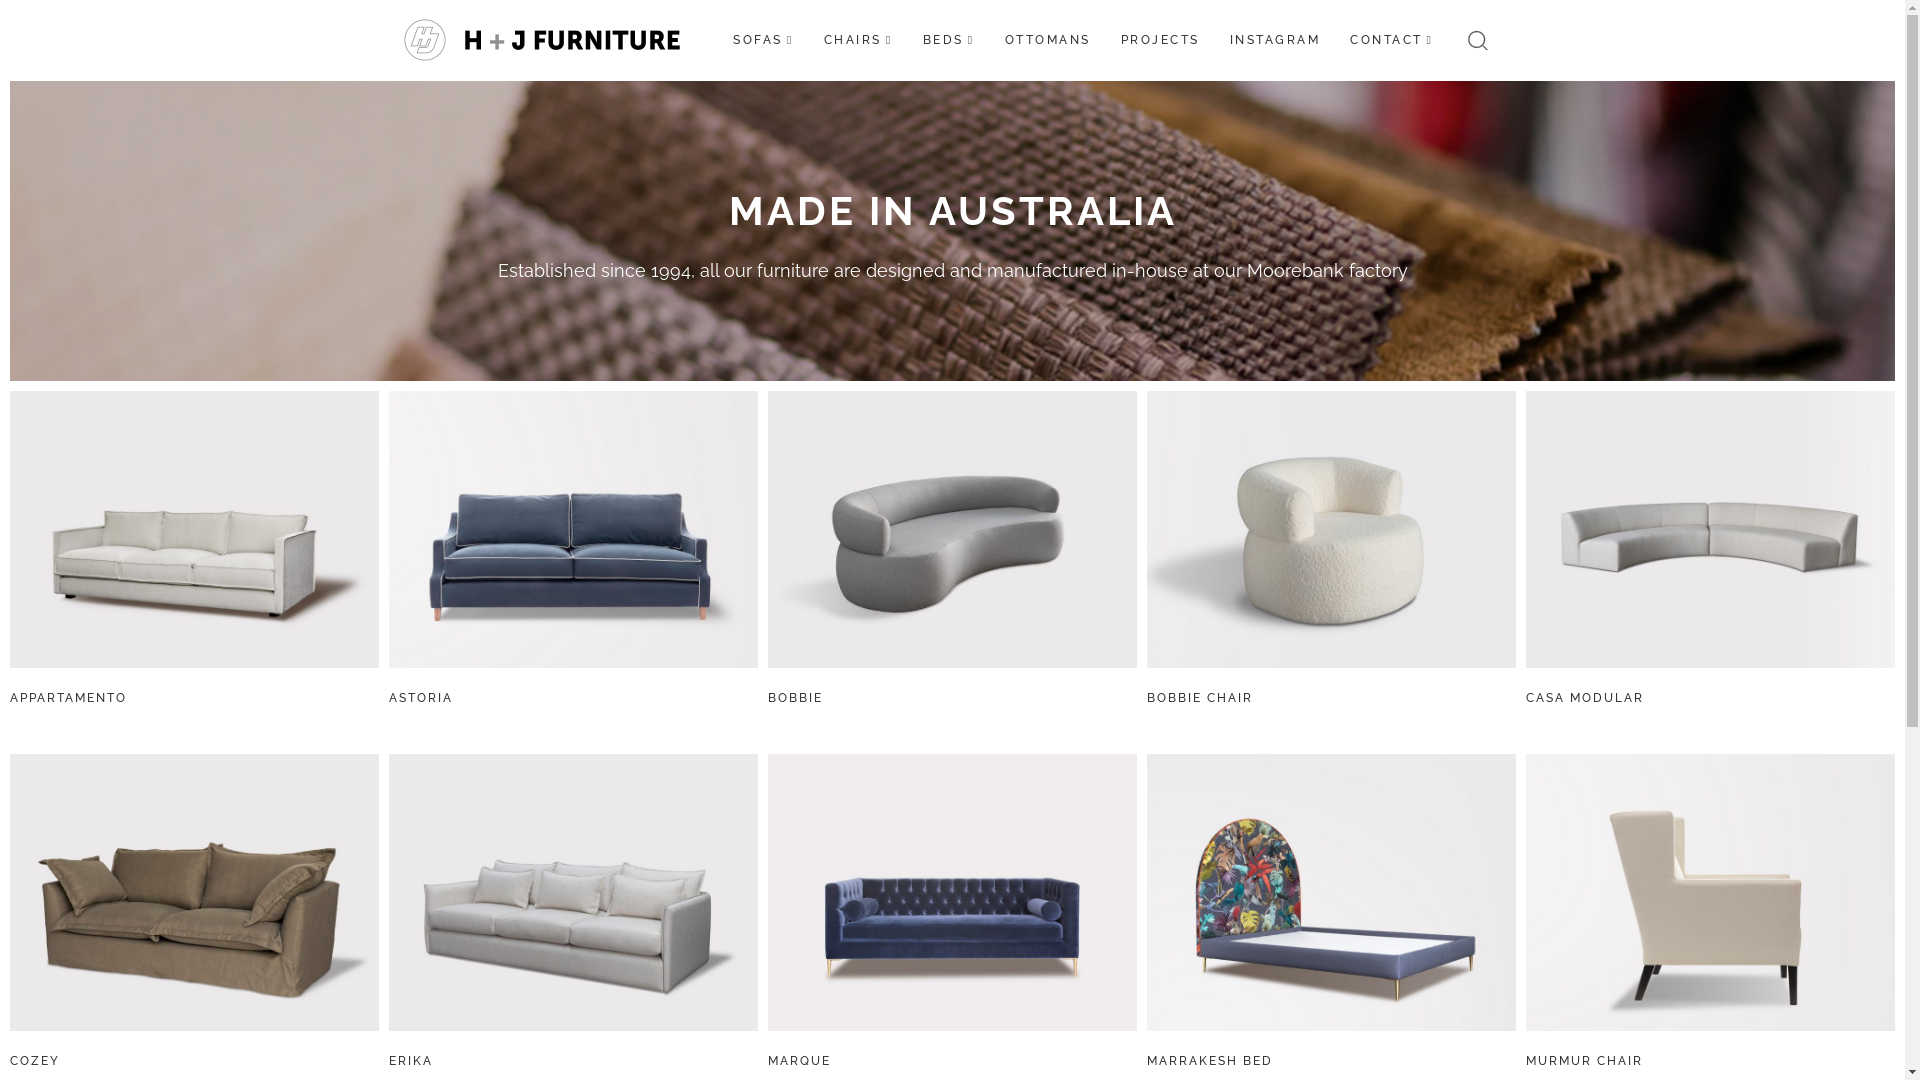 This screenshot has height=1080, width=1920. Describe the element at coordinates (949, 40) in the screenshot. I see `BEDS` at that location.